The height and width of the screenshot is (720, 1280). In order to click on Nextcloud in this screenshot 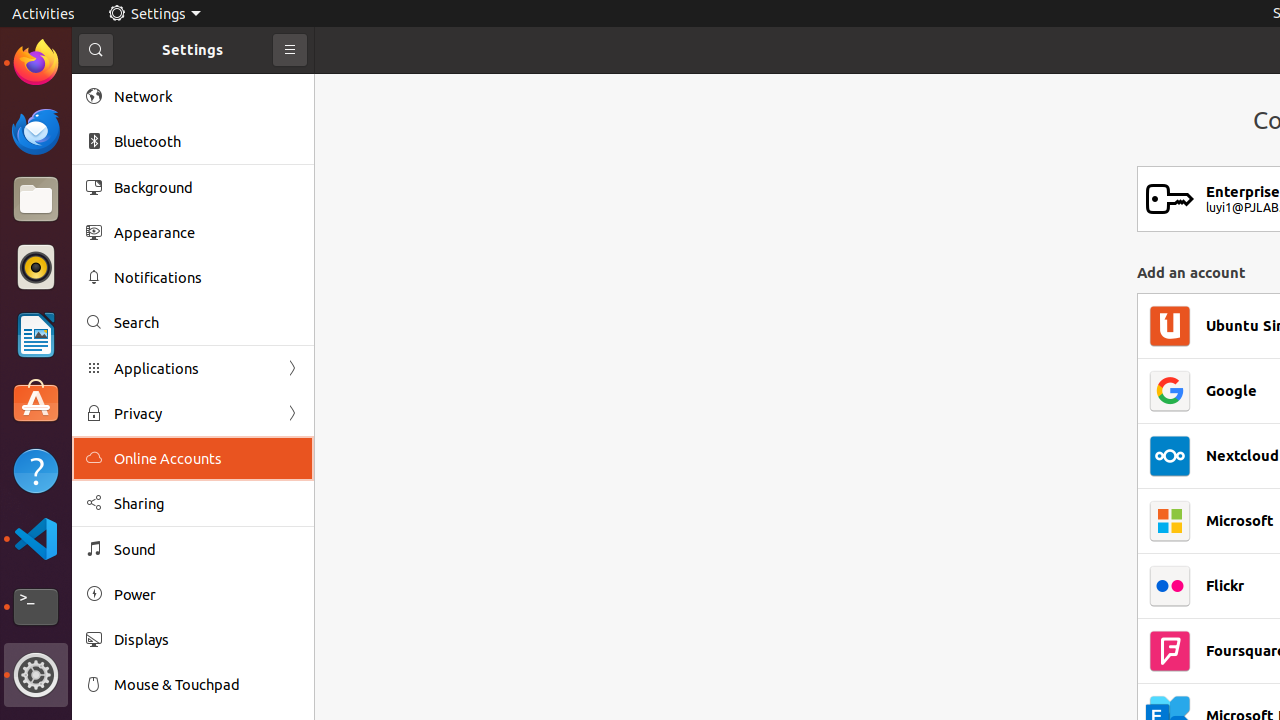, I will do `click(1242, 456)`.